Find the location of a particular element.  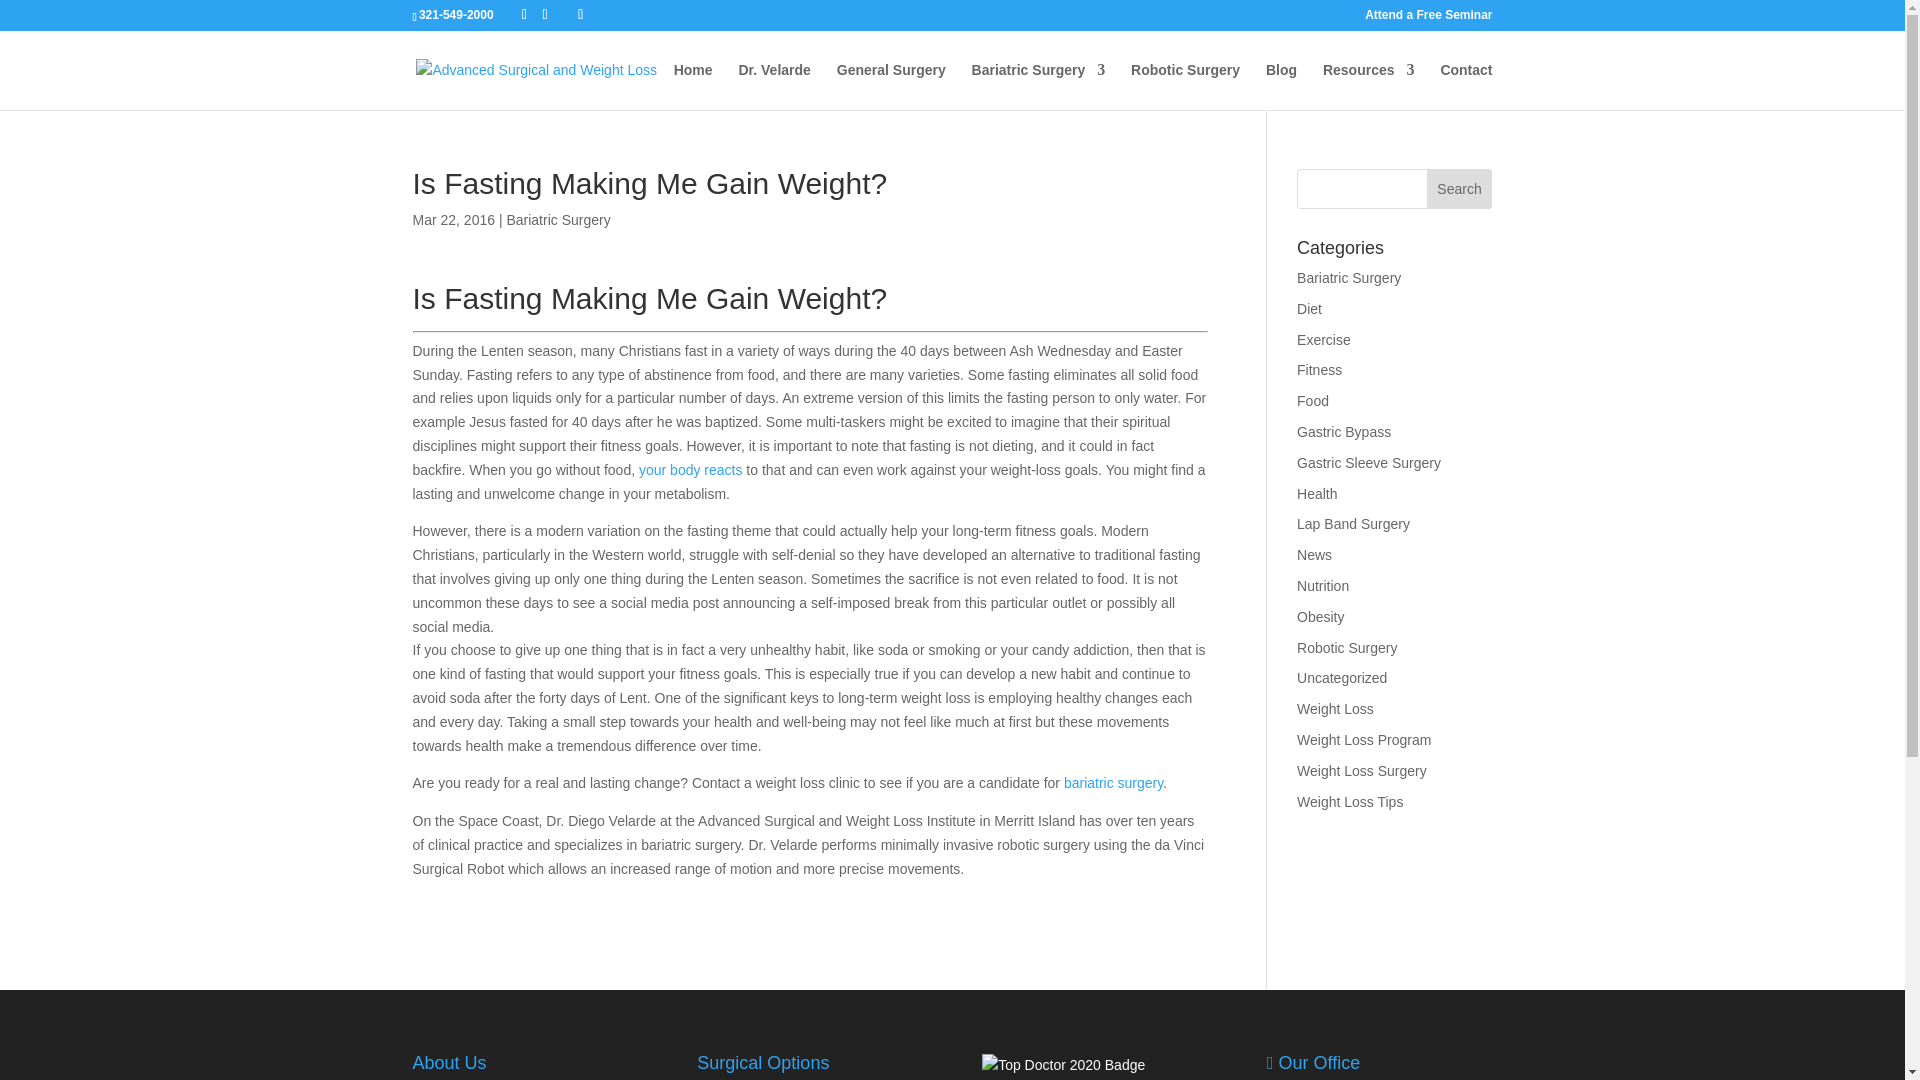

Resources is located at coordinates (1368, 86).